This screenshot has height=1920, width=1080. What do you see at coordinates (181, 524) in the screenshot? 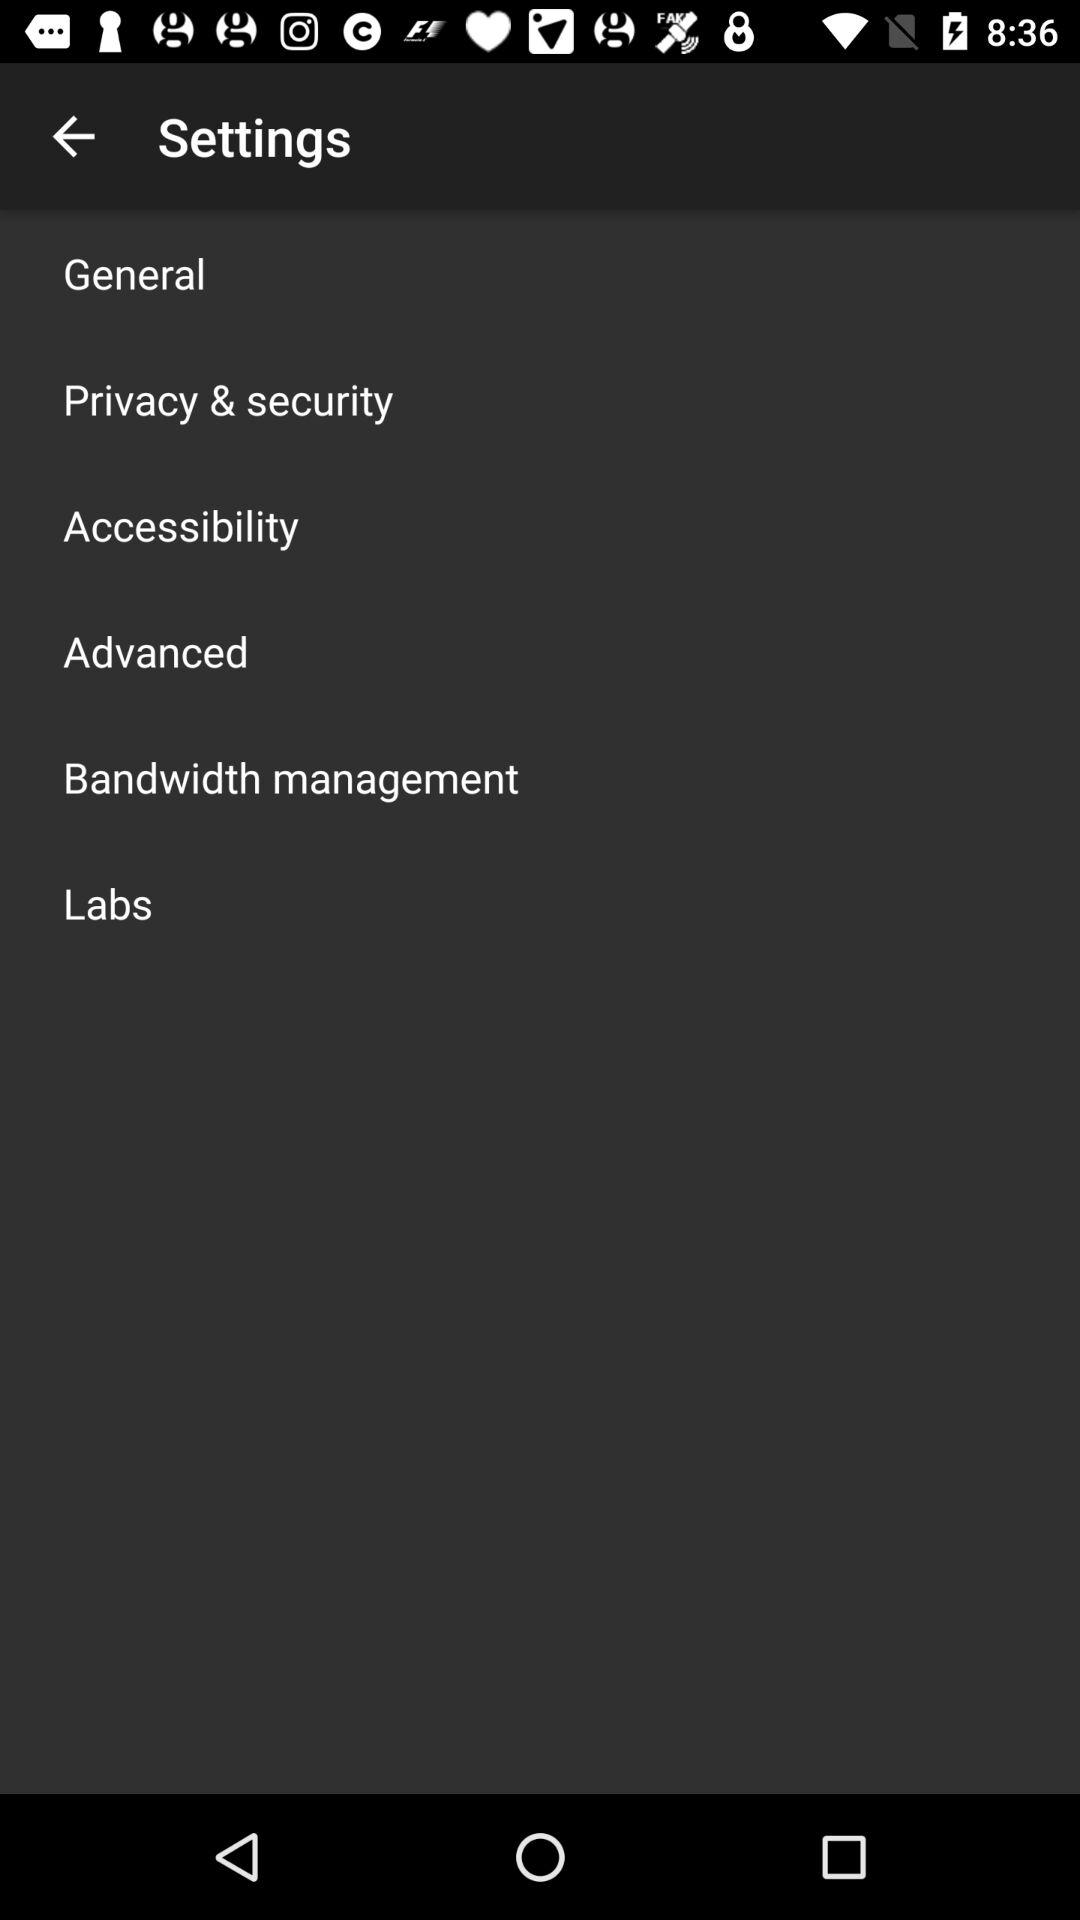
I see `turn off the item above the advanced item` at bounding box center [181, 524].